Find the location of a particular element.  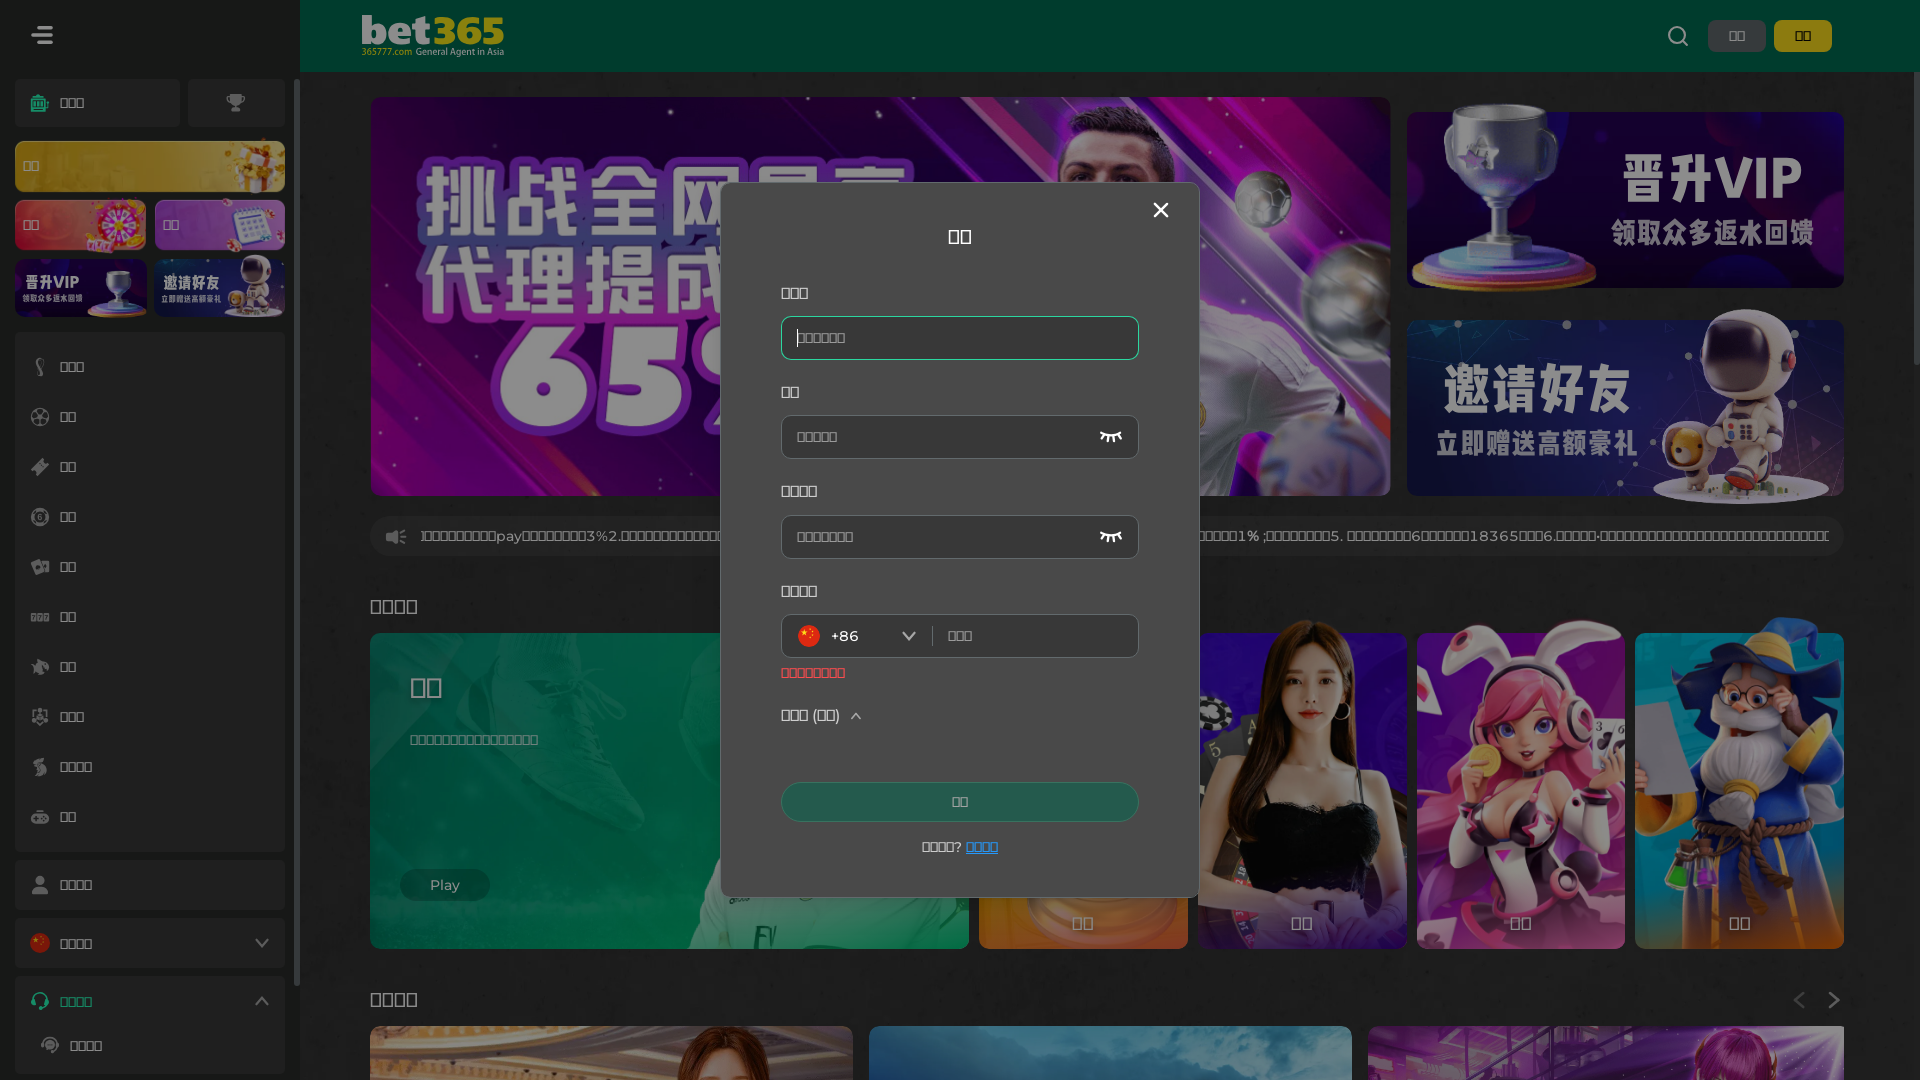

Play is located at coordinates (444, 885).